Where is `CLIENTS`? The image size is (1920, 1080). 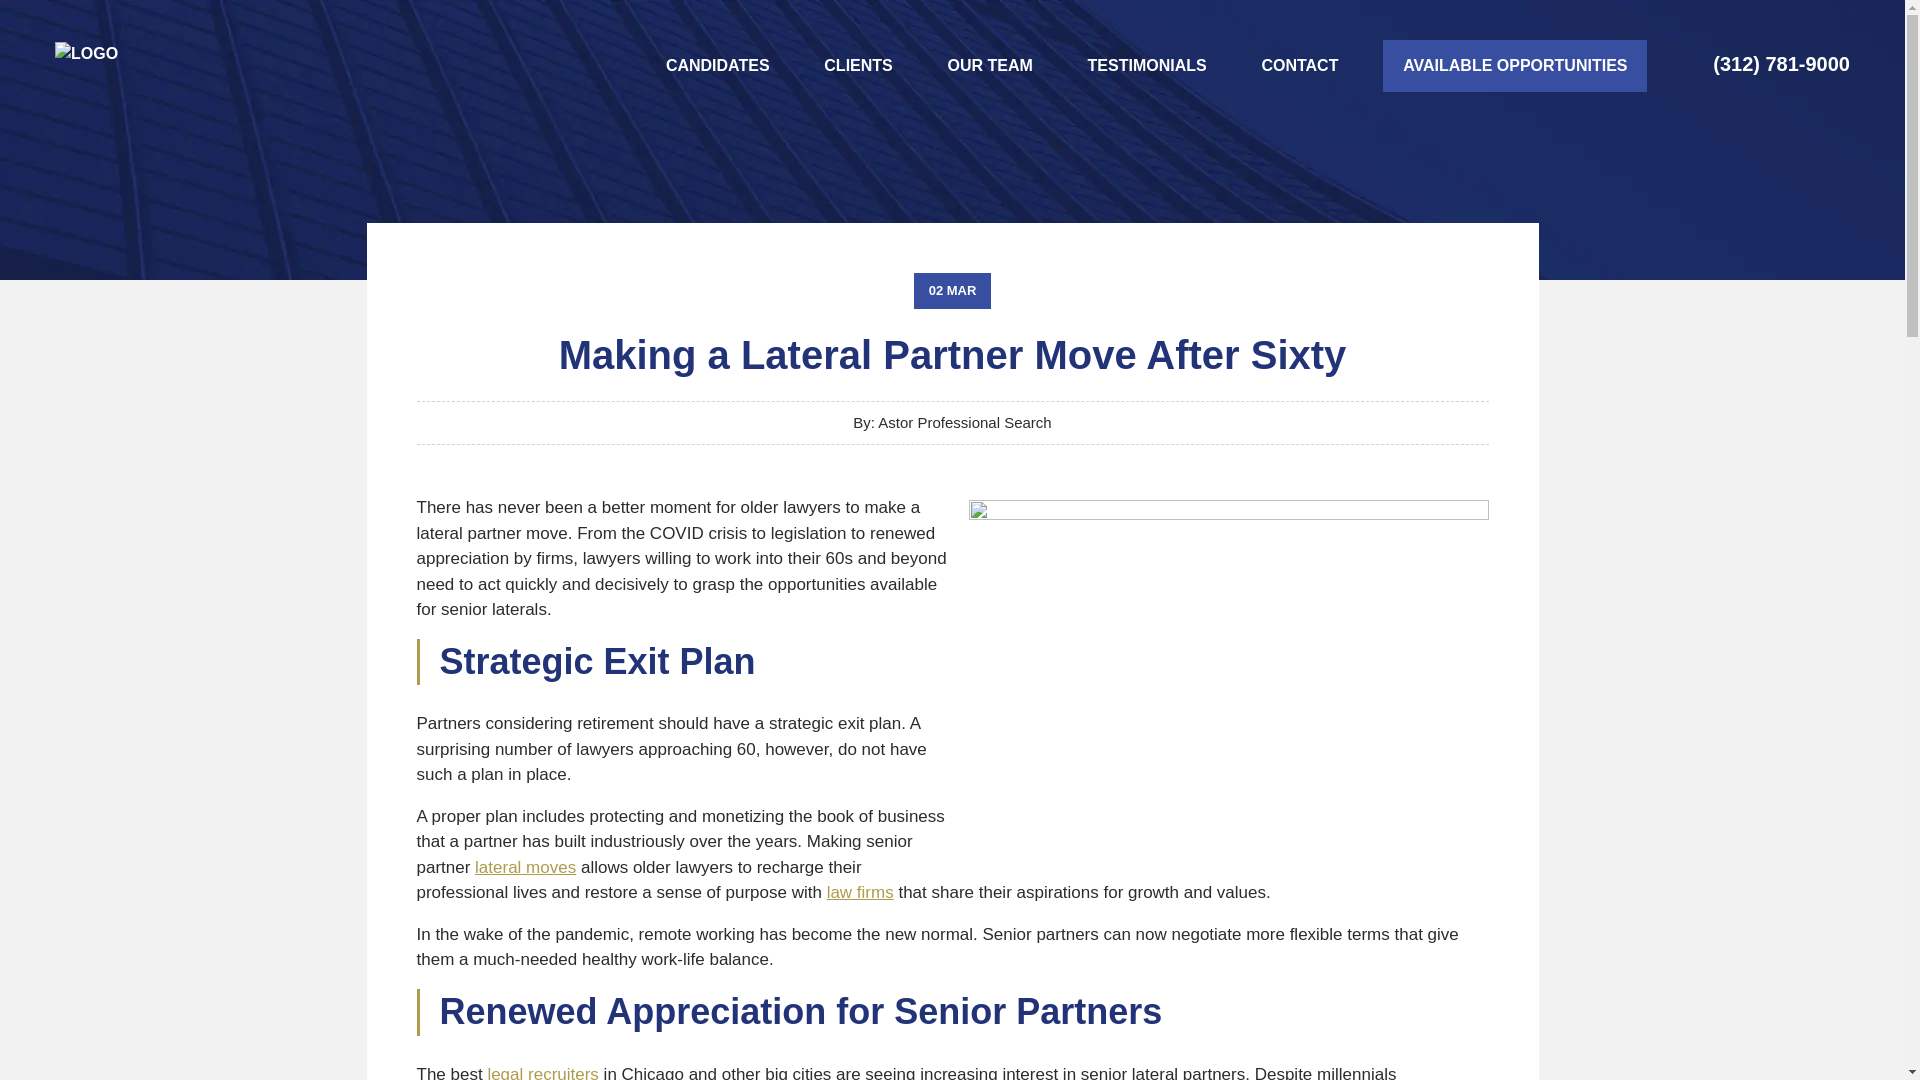
CLIENTS is located at coordinates (858, 66).